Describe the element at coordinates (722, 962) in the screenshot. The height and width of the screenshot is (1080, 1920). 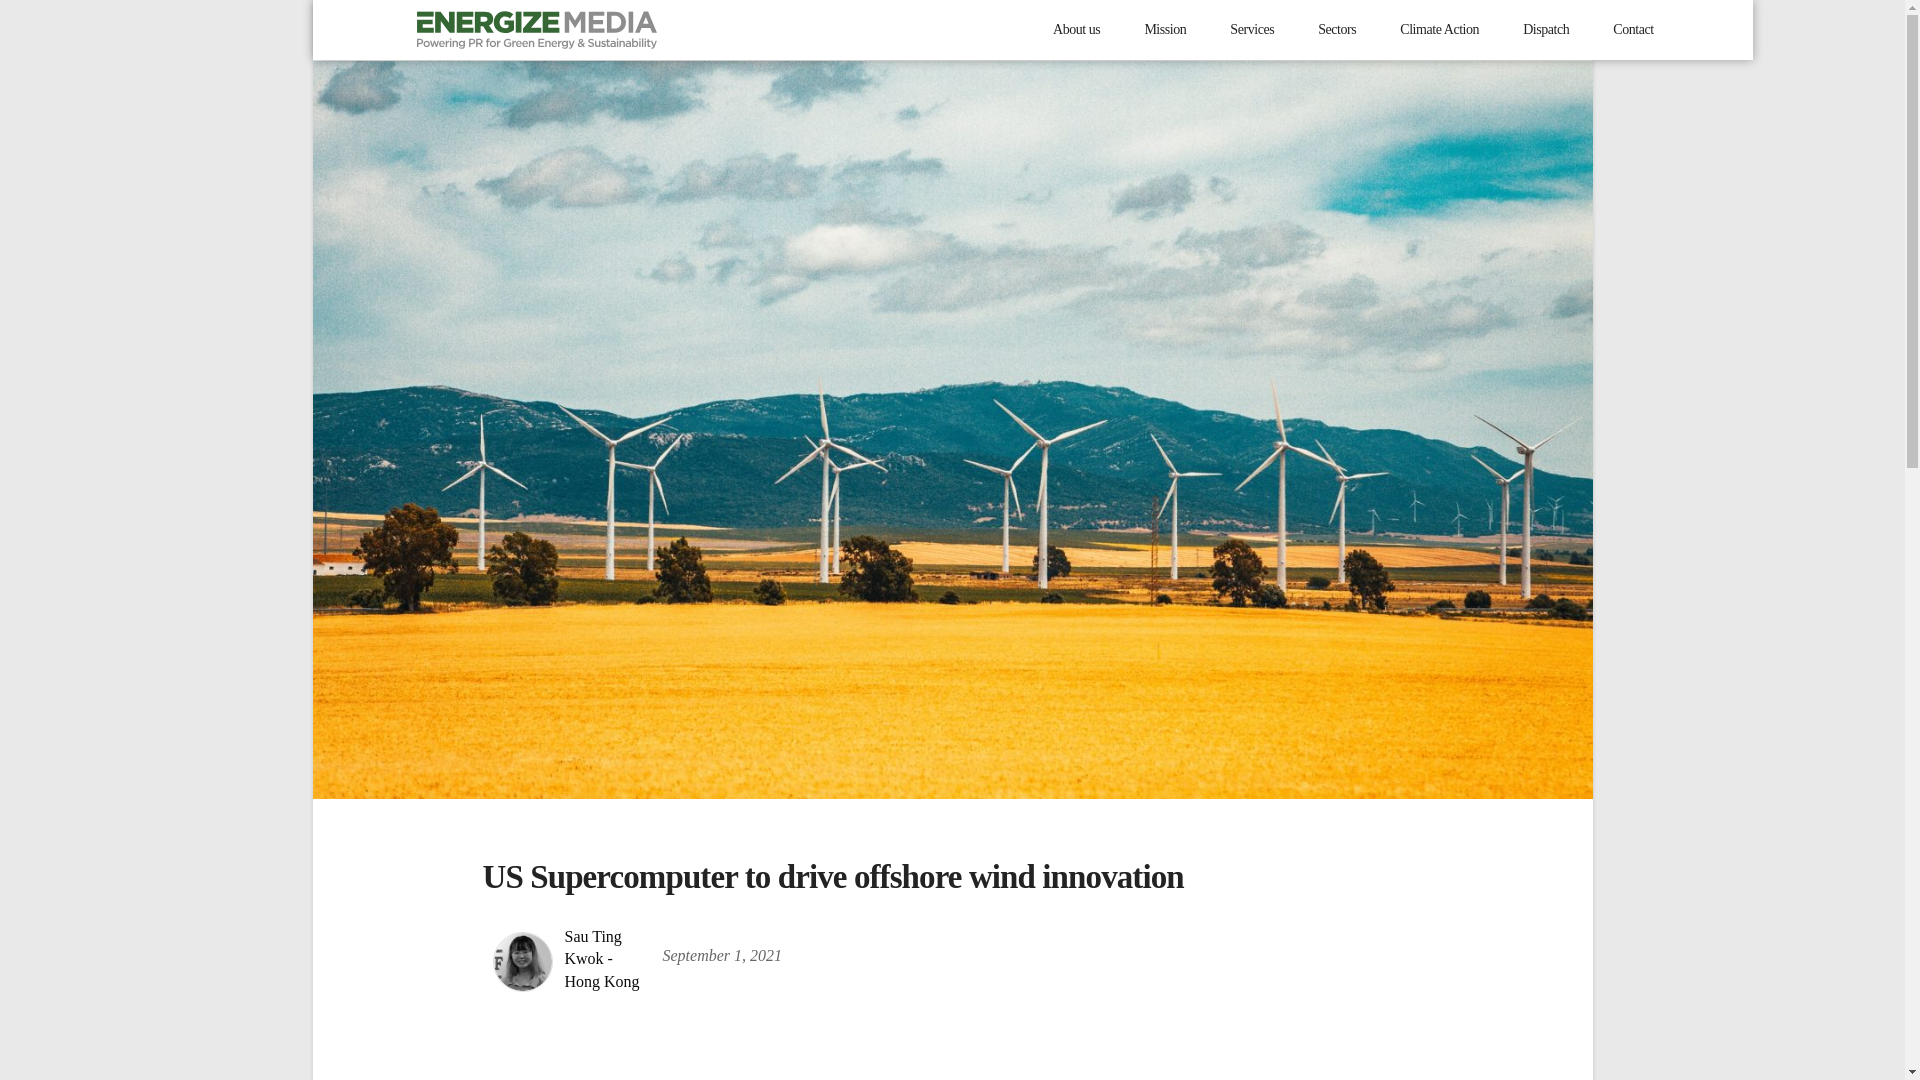
I see `September 1, 2021` at that location.